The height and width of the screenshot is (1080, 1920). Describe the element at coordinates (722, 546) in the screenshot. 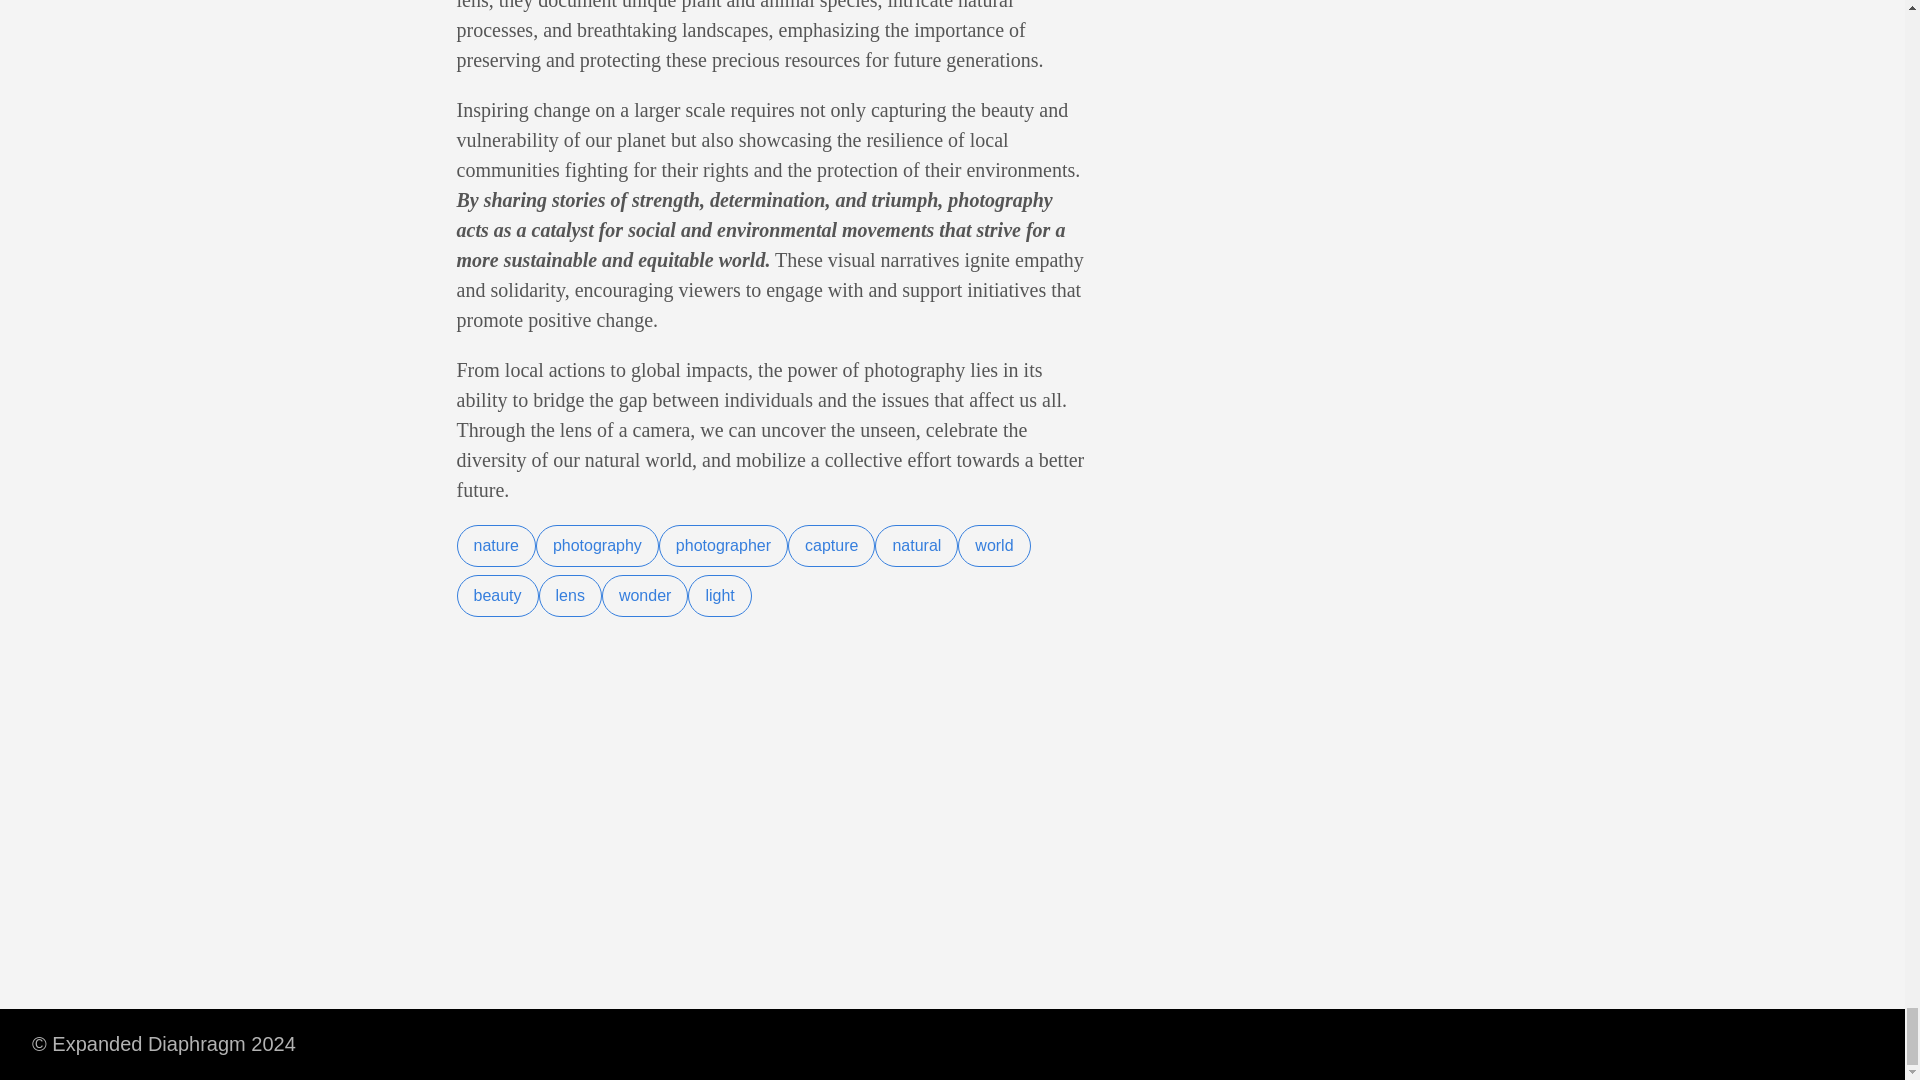

I see `photographer` at that location.